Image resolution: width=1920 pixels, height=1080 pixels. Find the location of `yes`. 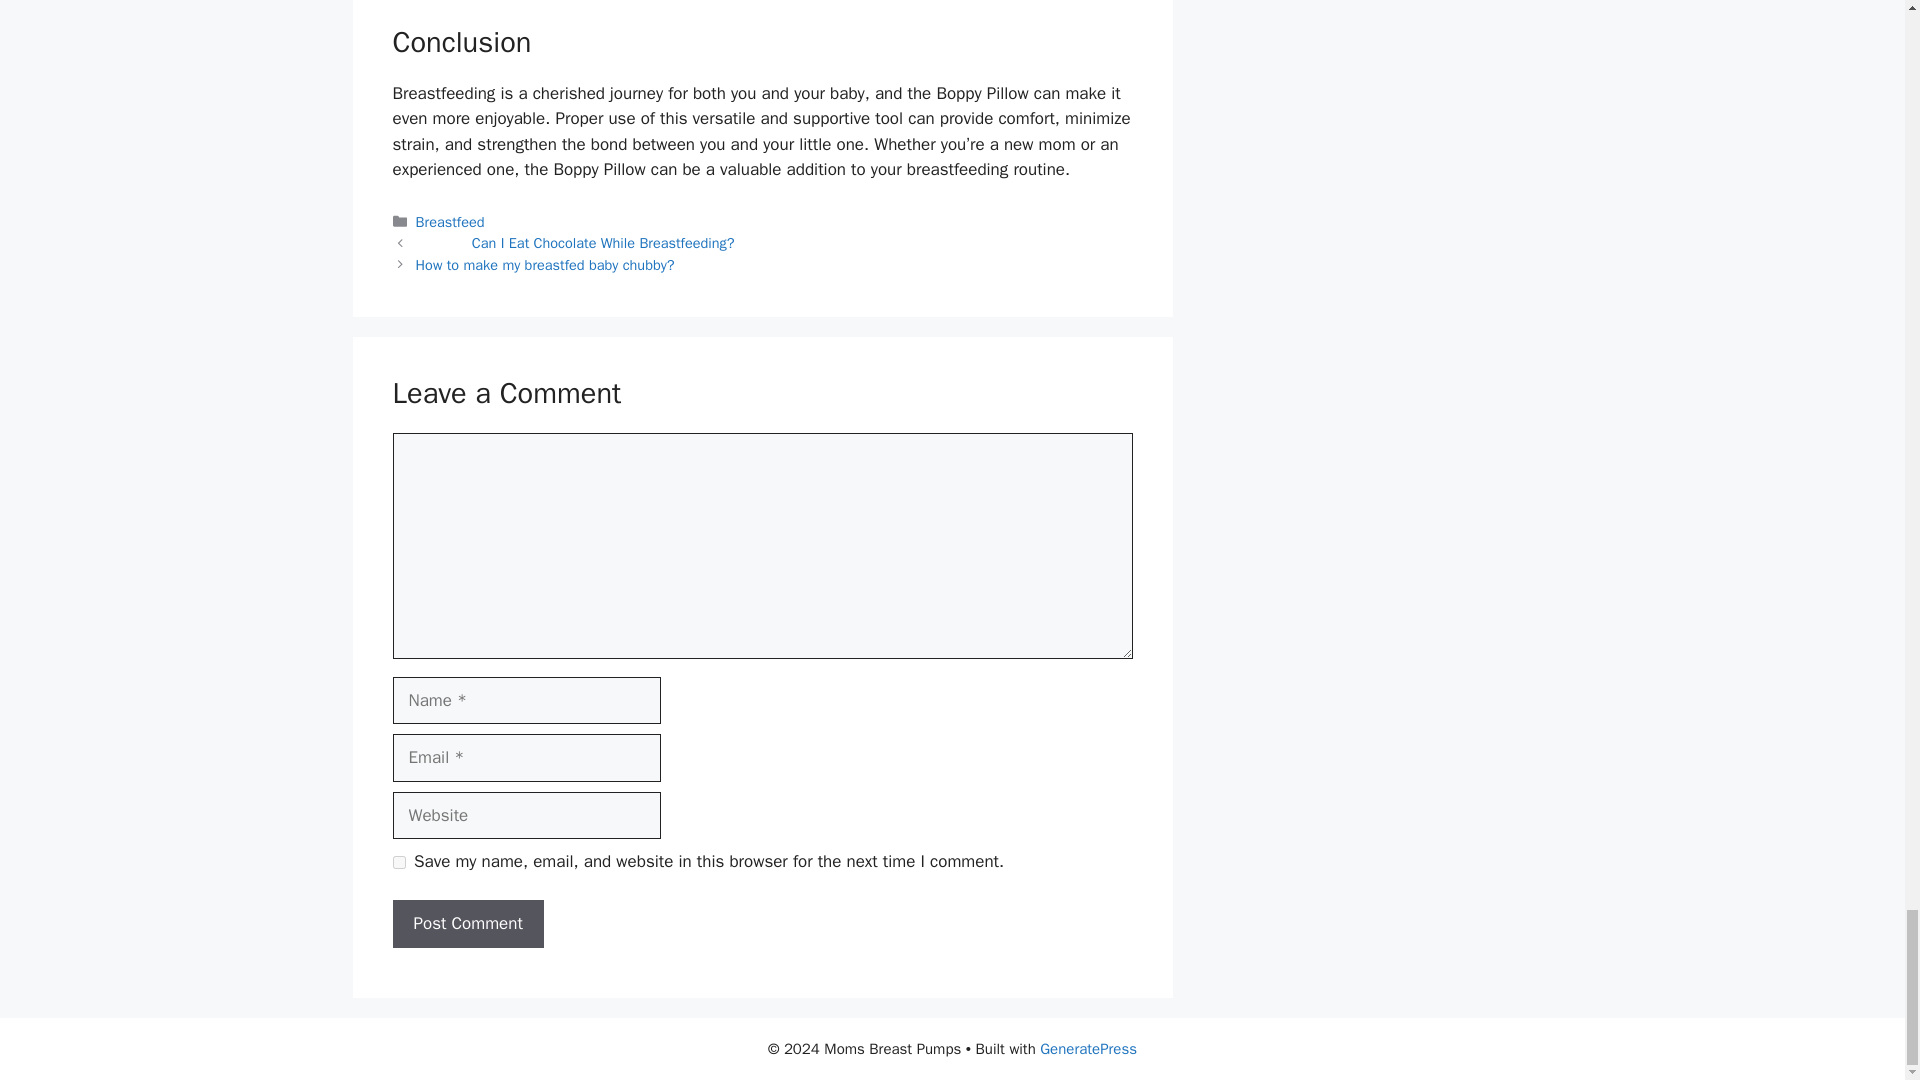

yes is located at coordinates (398, 862).